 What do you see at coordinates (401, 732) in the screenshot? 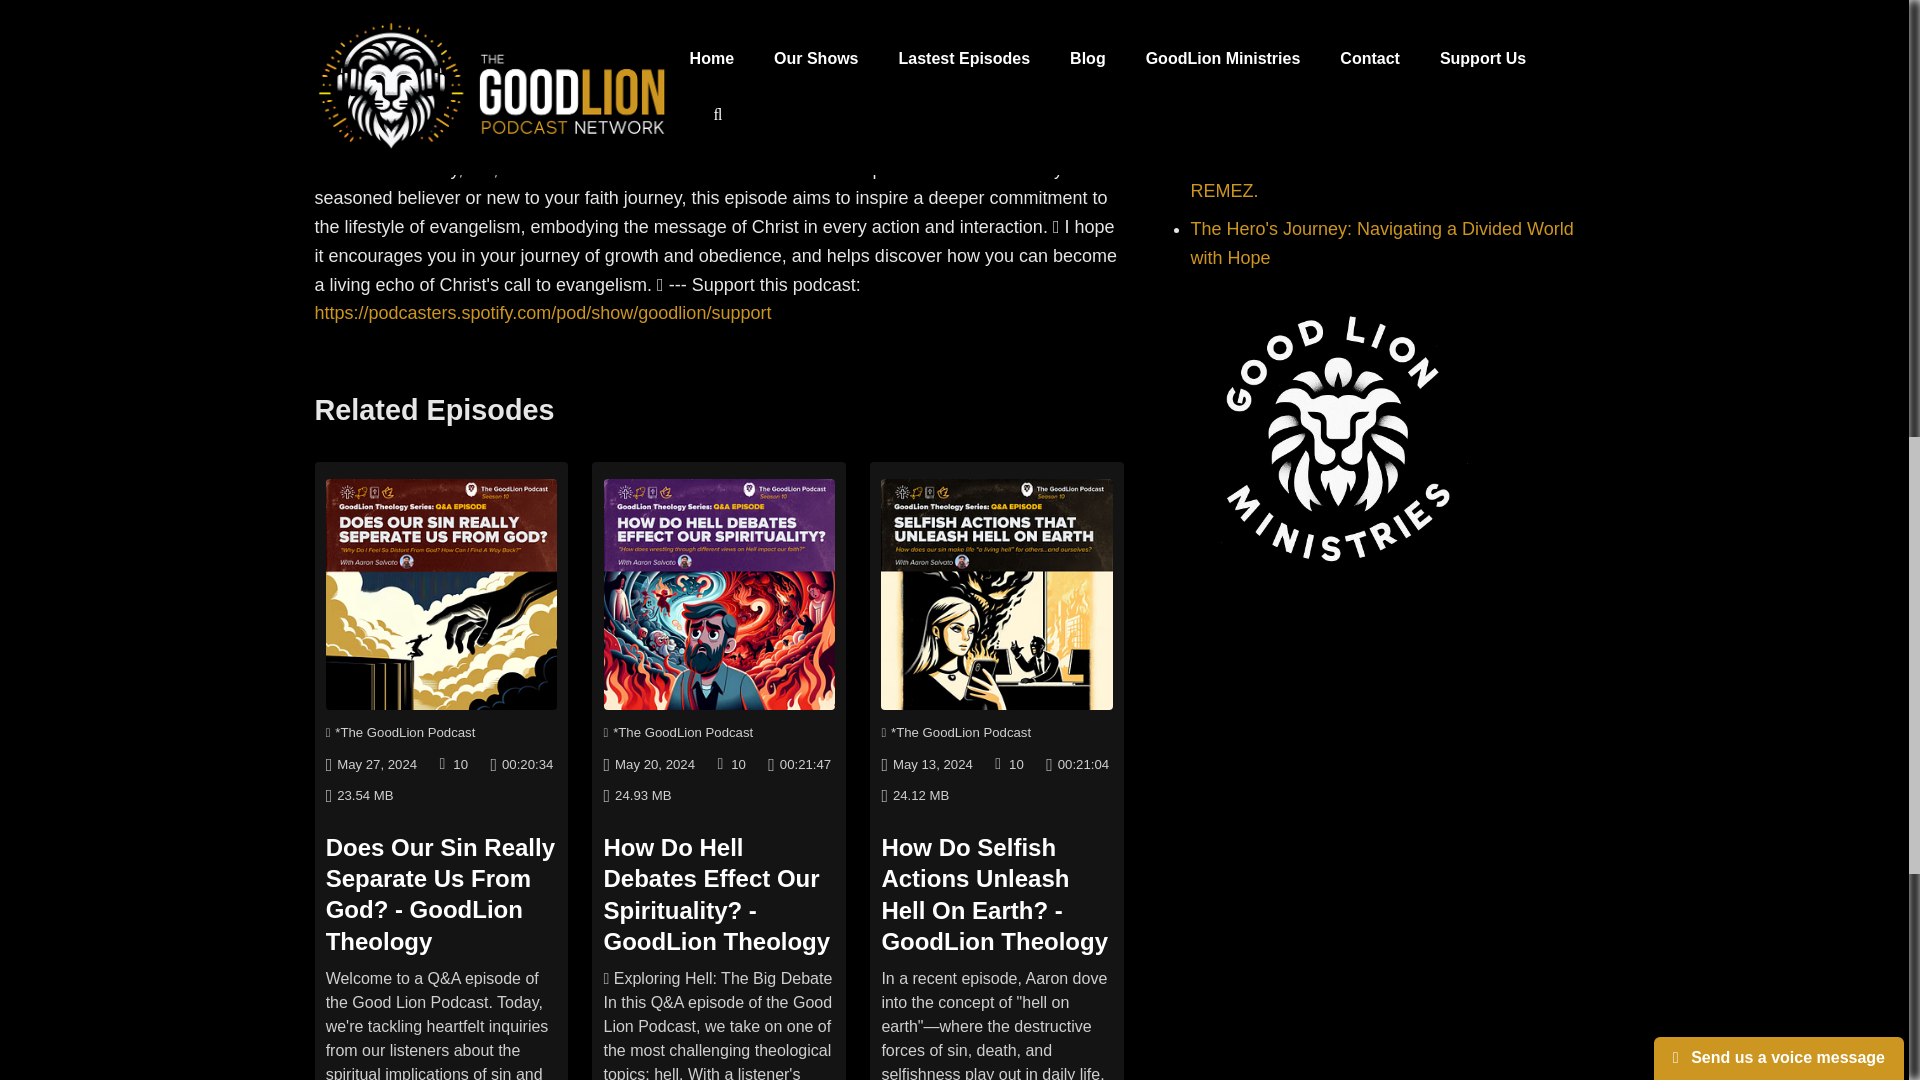
I see `Podcast` at bounding box center [401, 732].